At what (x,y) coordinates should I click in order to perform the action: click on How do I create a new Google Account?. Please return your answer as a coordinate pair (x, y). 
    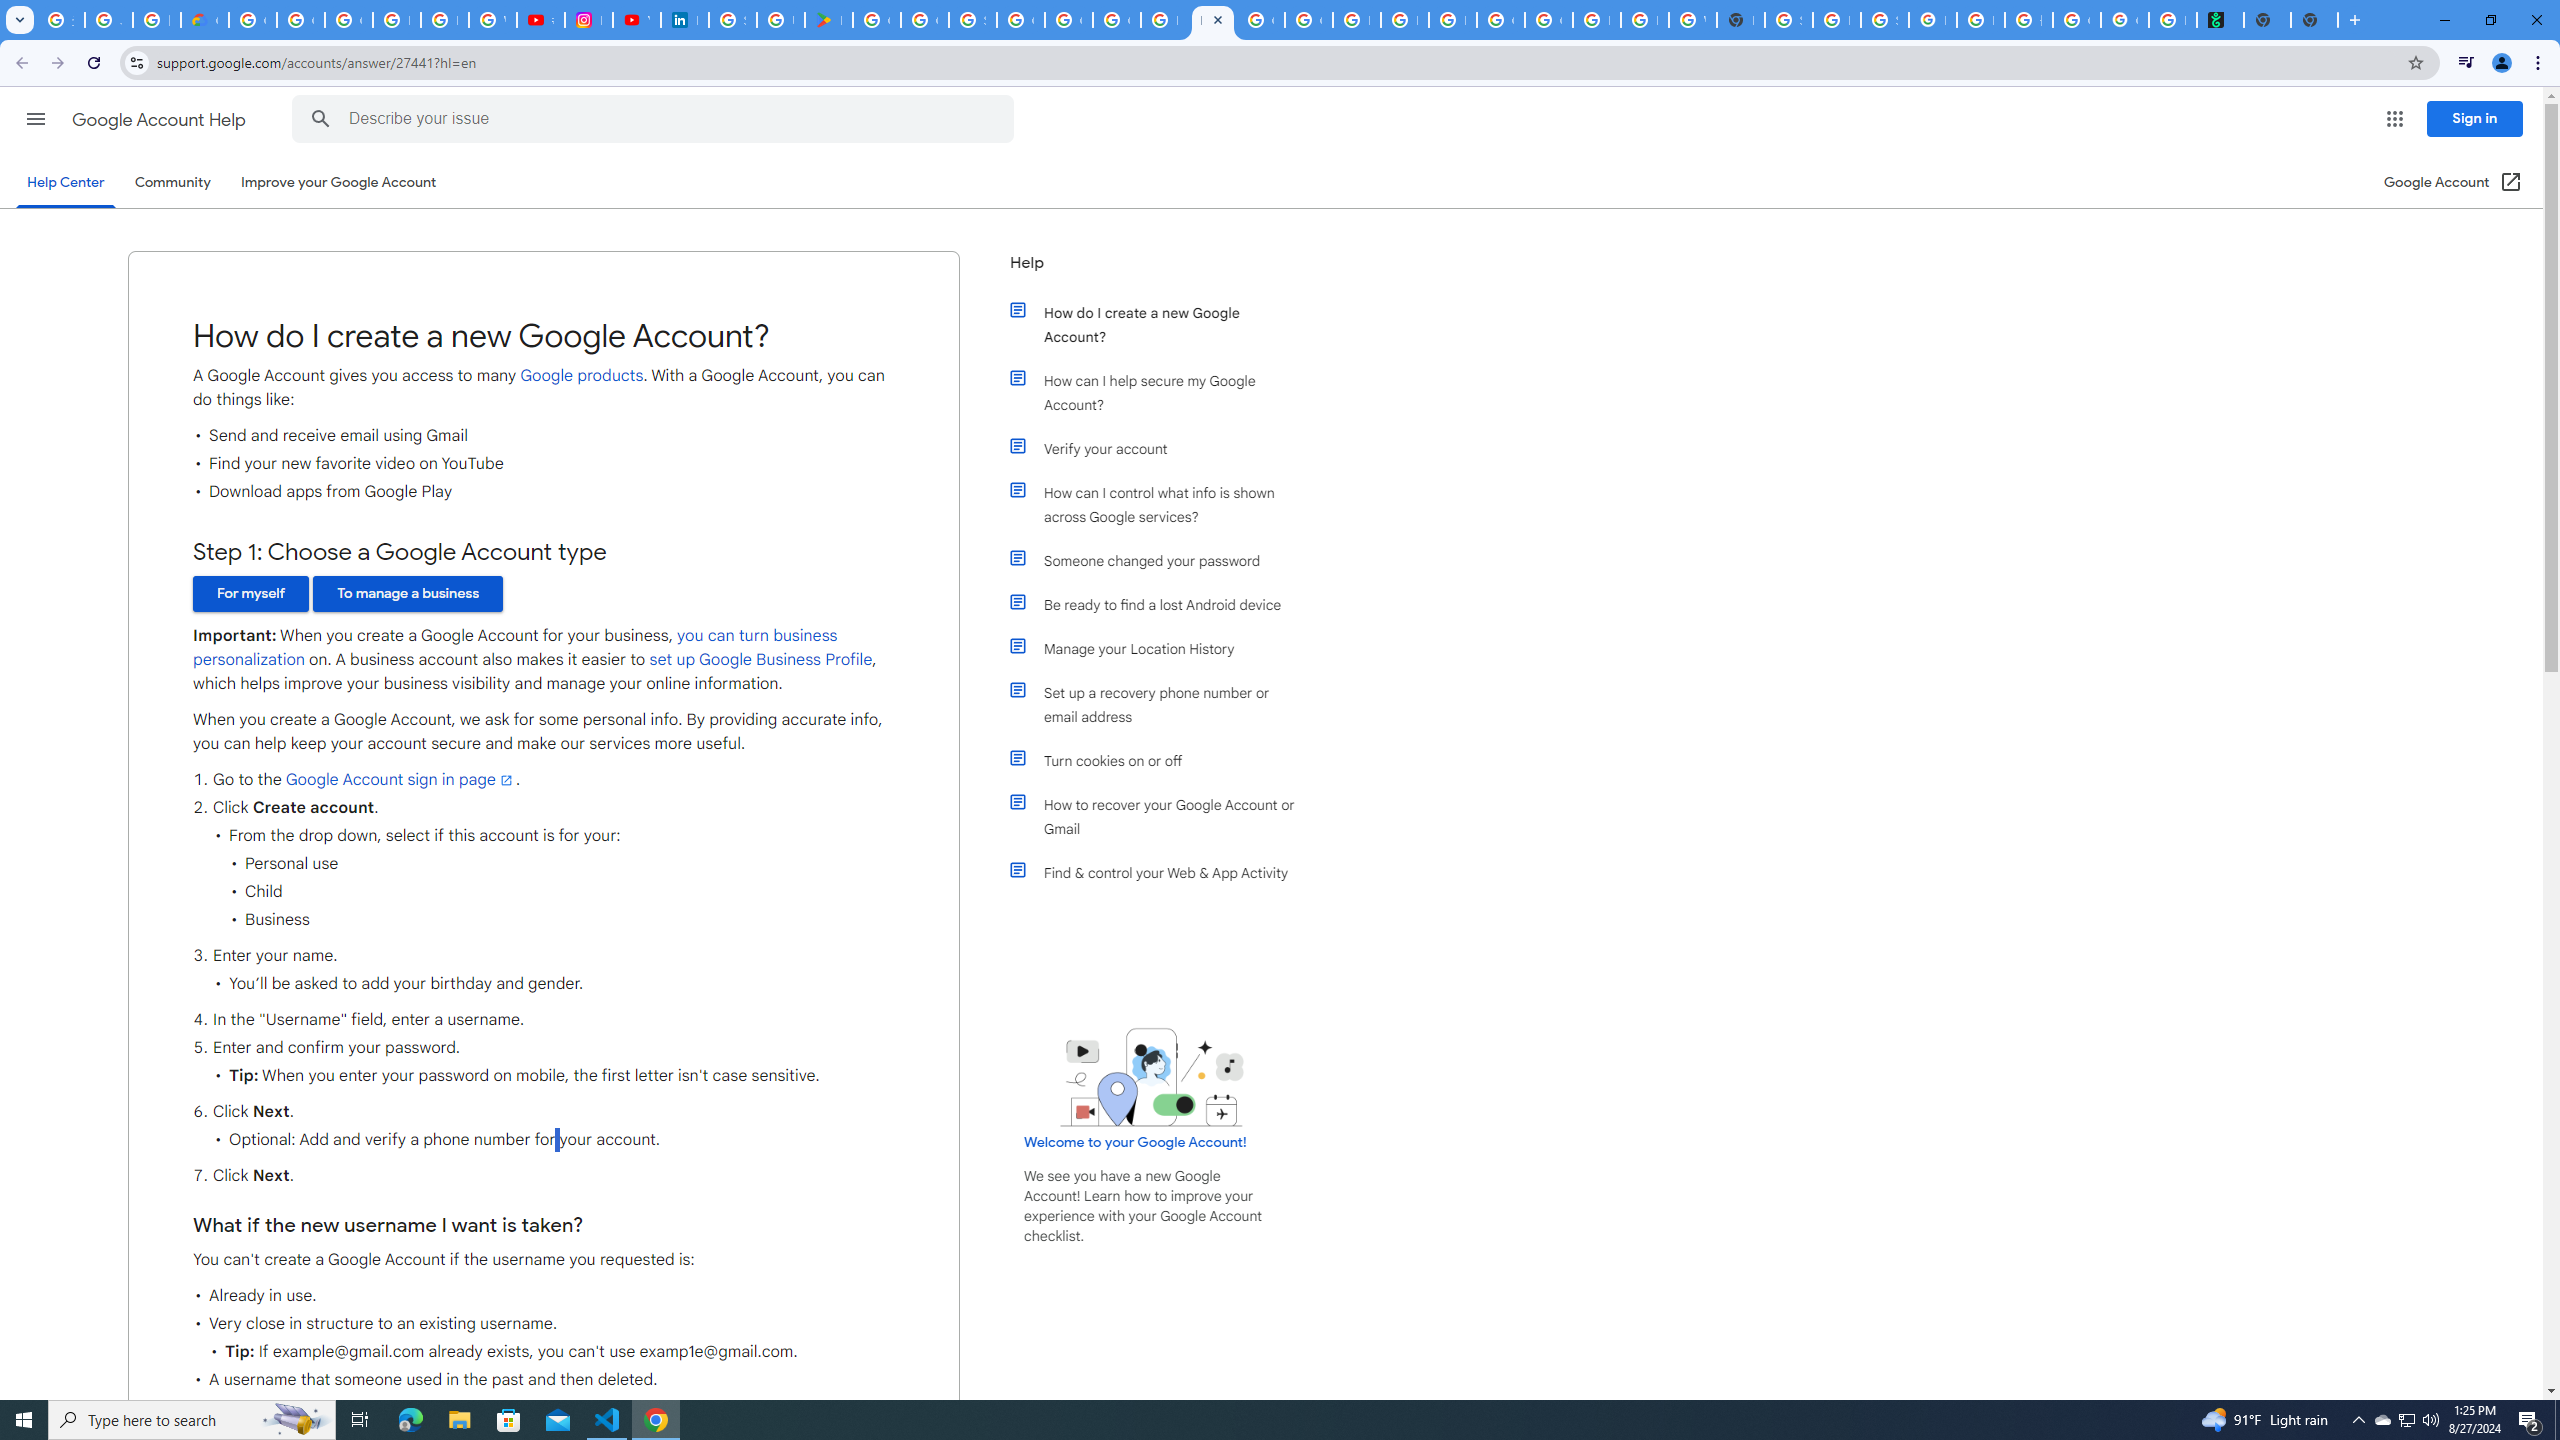
    Looking at the image, I should click on (1163, 324).